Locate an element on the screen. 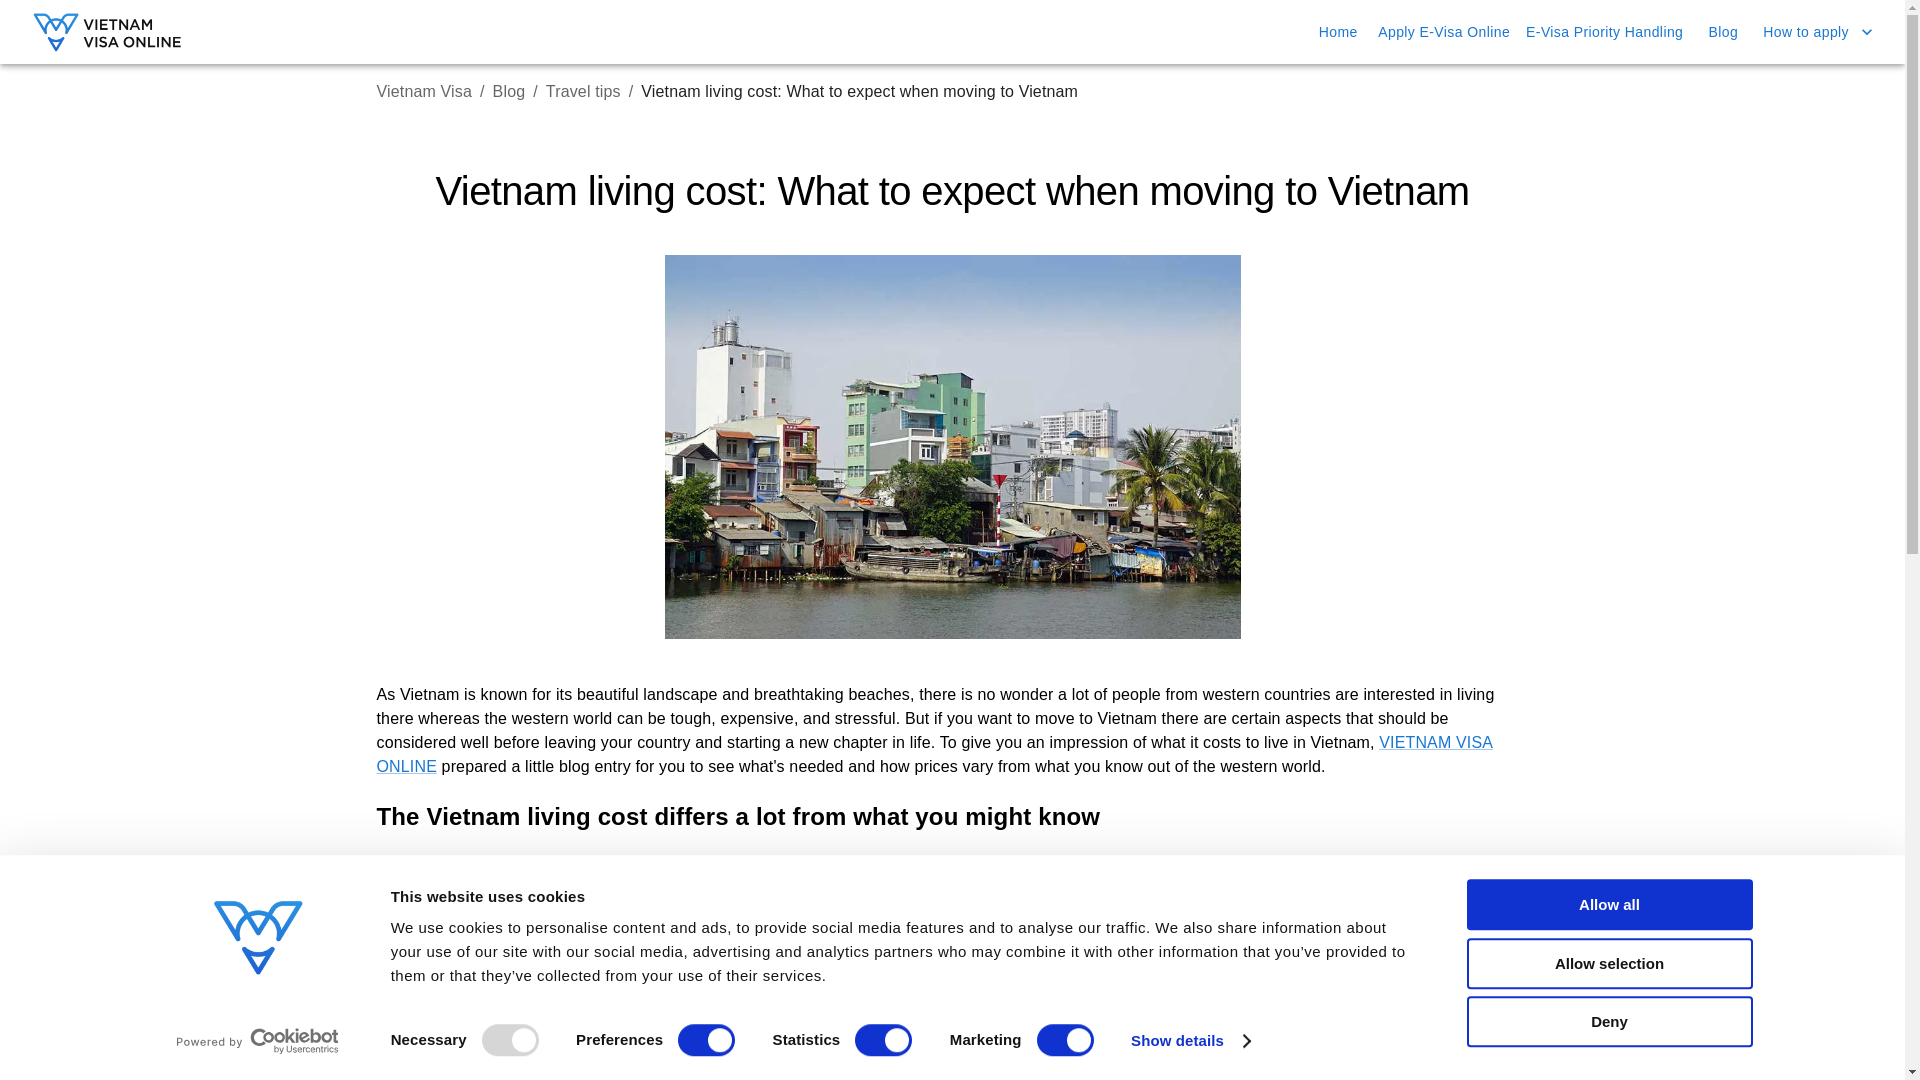  Allow selection is located at coordinates (1608, 964).